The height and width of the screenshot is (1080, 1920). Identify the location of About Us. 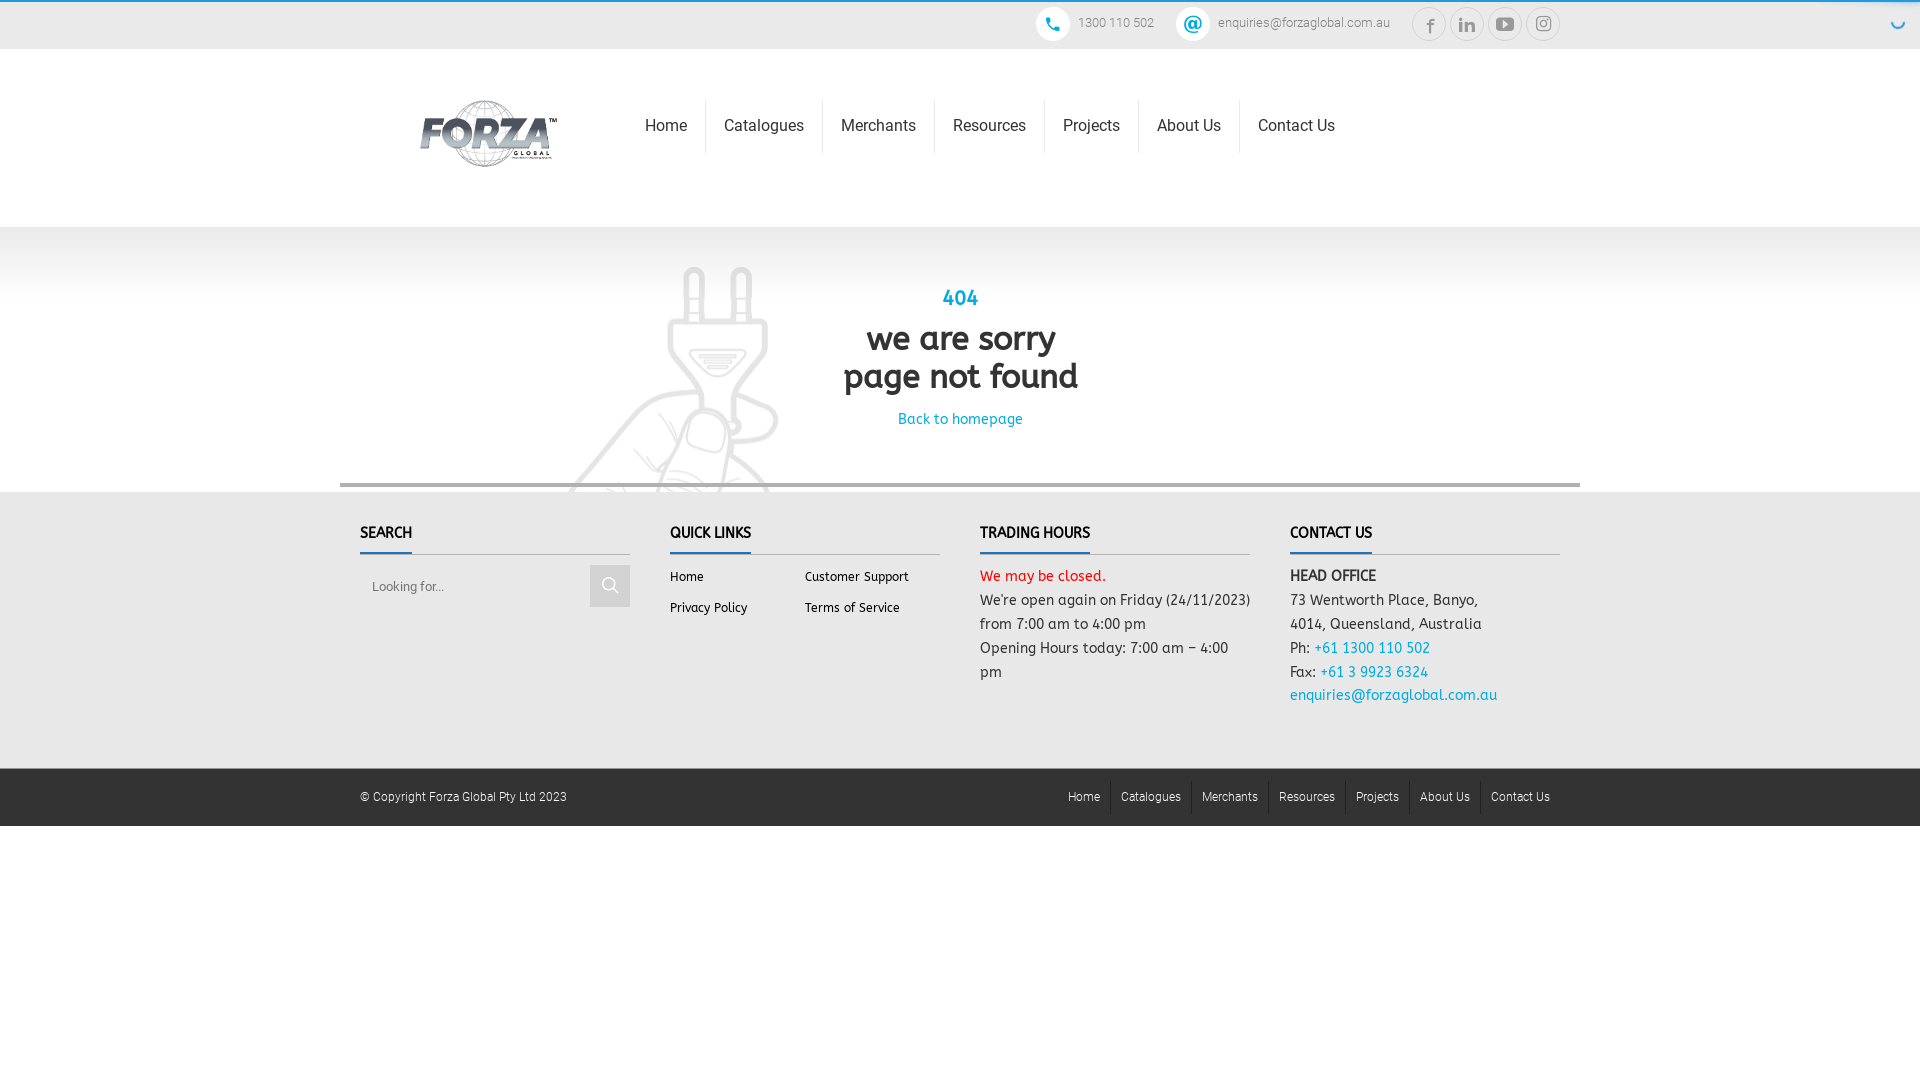
(1445, 798).